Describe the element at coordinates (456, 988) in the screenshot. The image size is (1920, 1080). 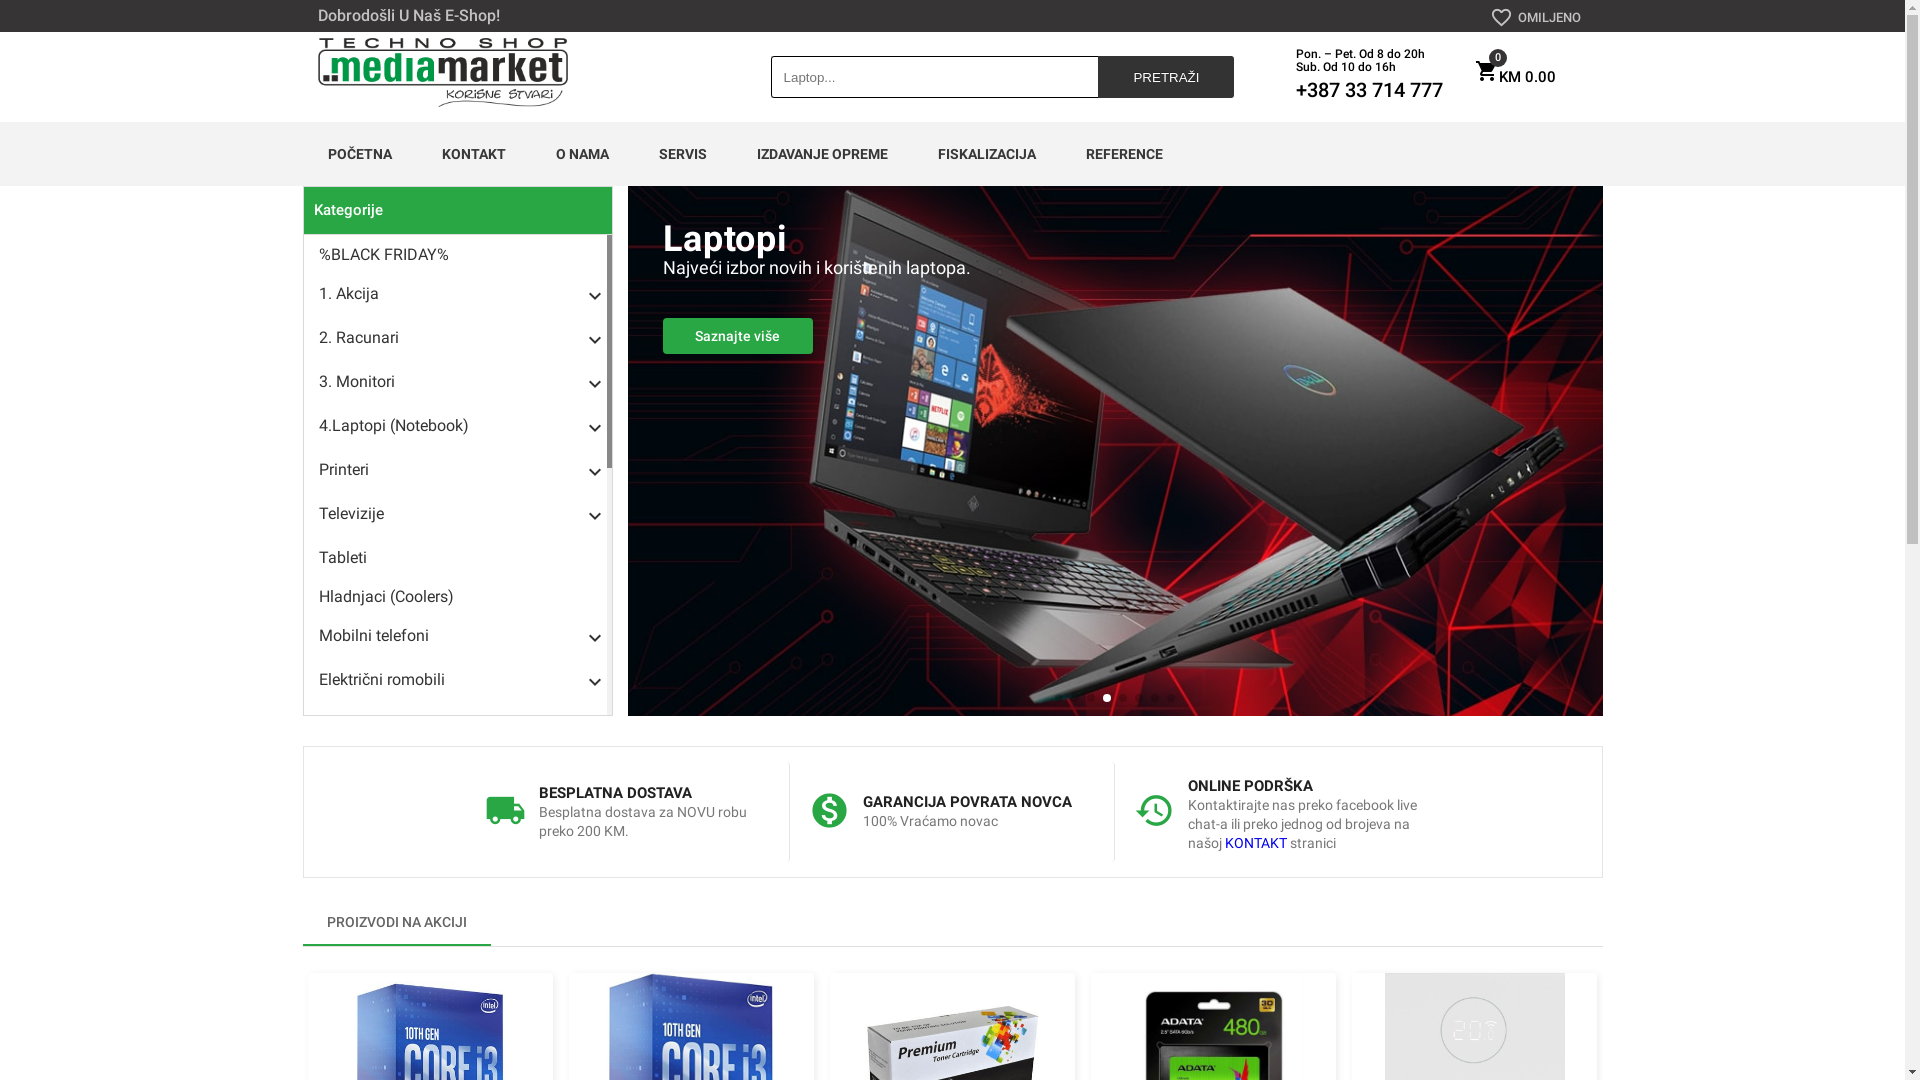
I see `Pametni satovi` at that location.